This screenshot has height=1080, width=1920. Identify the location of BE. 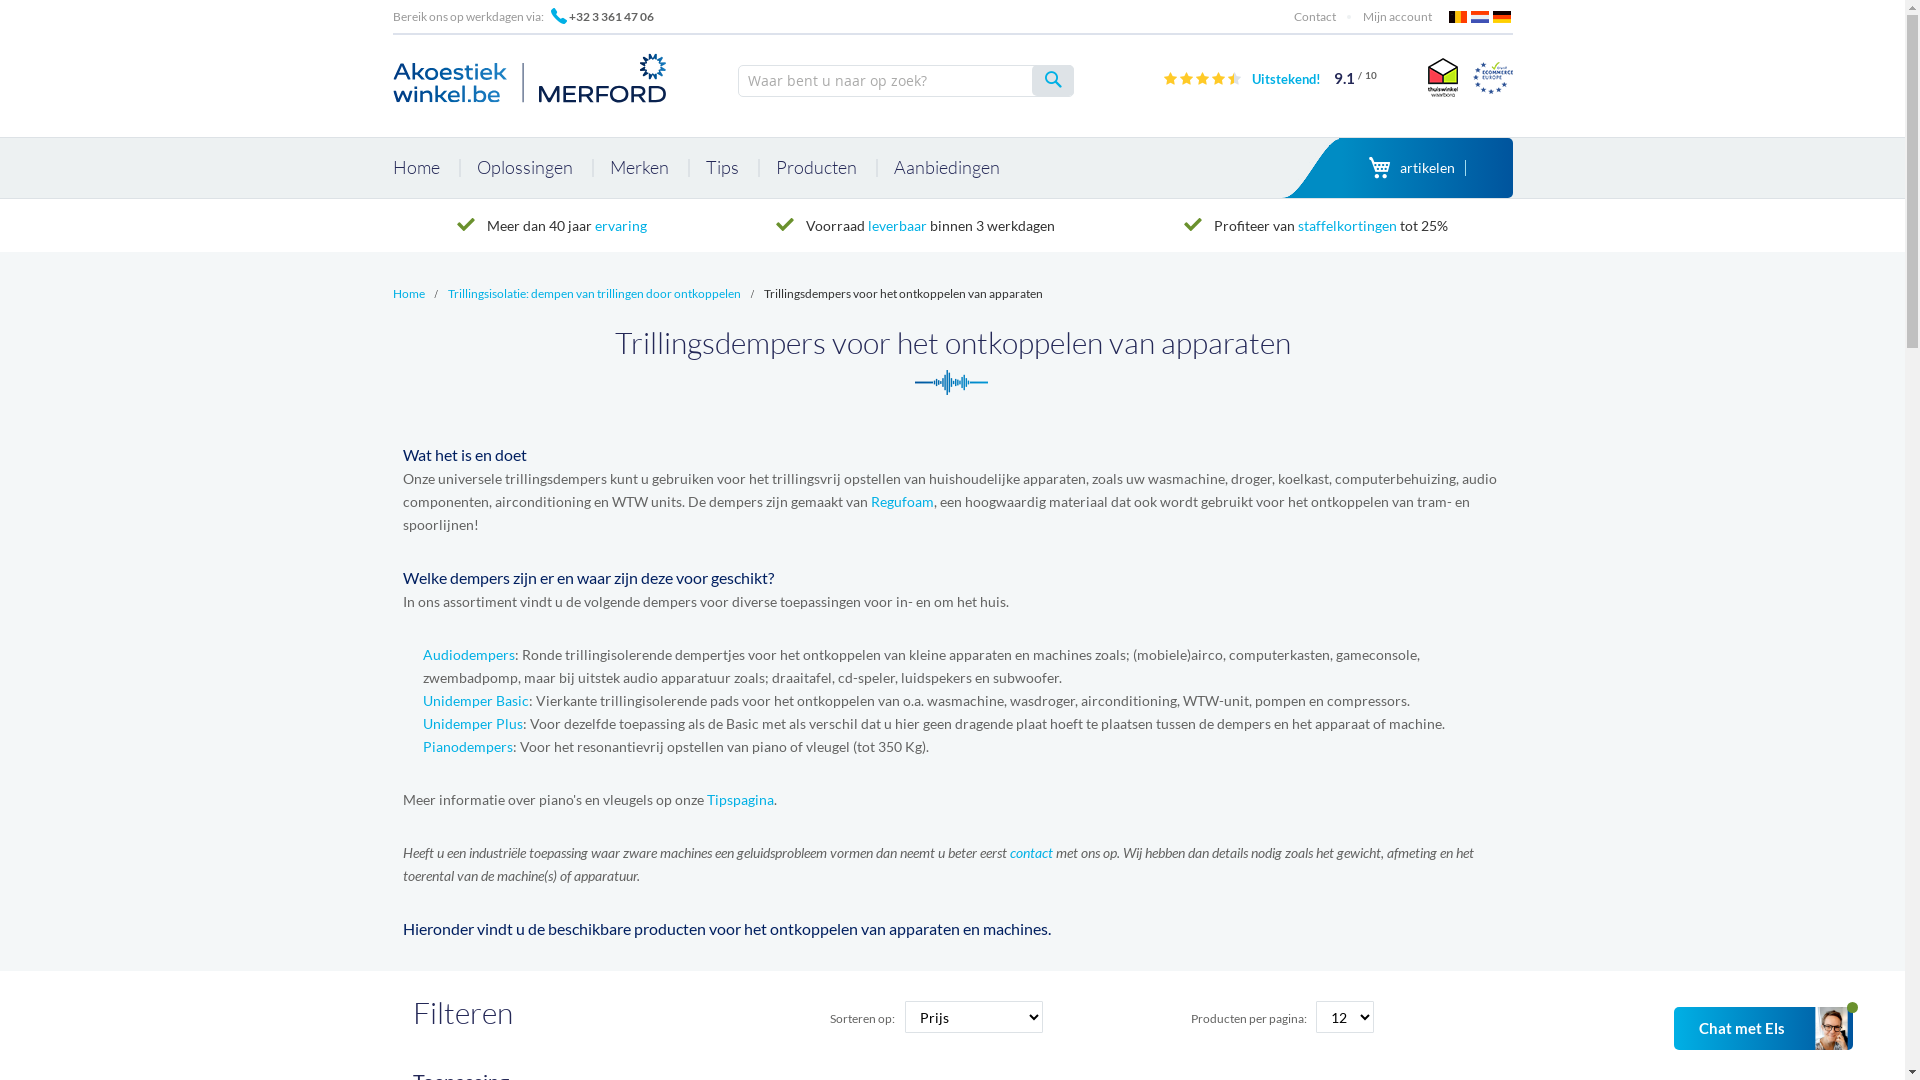
(1458, 17).